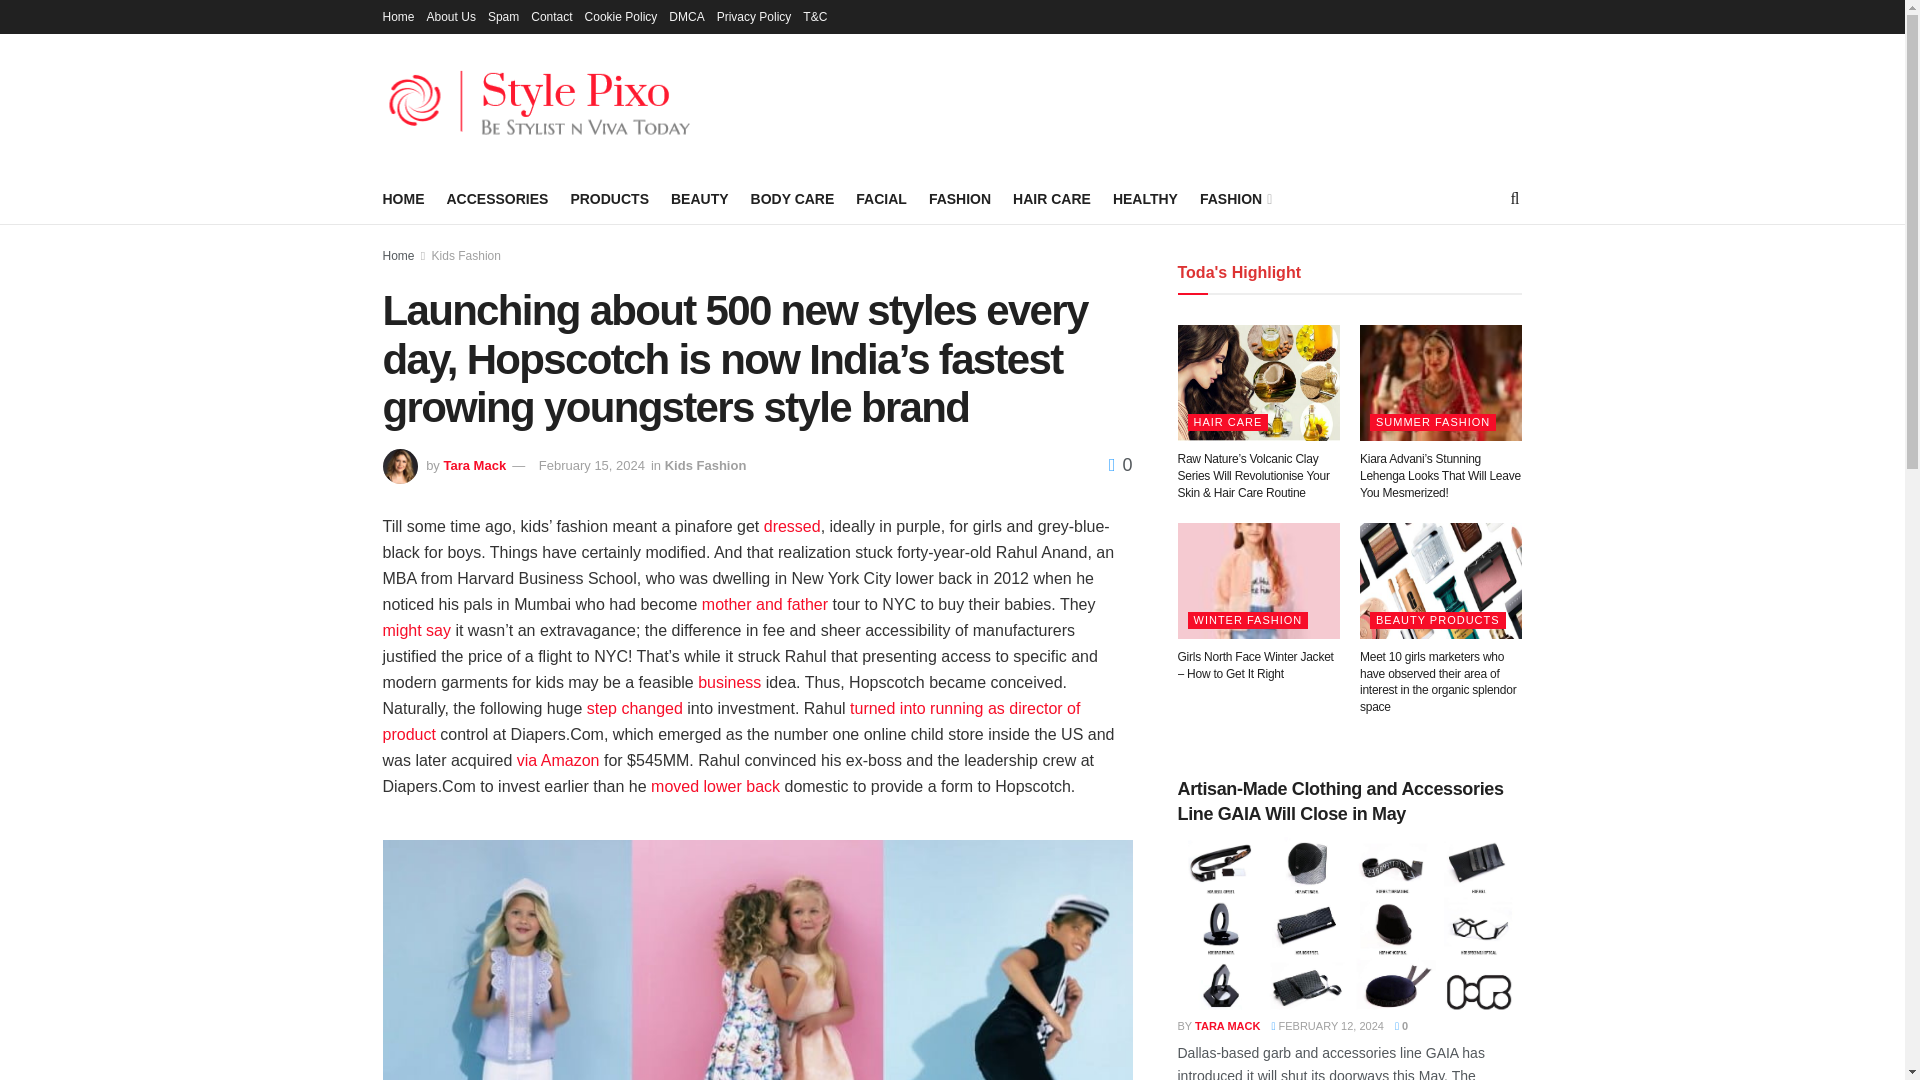 The width and height of the screenshot is (1920, 1080). I want to click on HAIR CARE, so click(1052, 198).